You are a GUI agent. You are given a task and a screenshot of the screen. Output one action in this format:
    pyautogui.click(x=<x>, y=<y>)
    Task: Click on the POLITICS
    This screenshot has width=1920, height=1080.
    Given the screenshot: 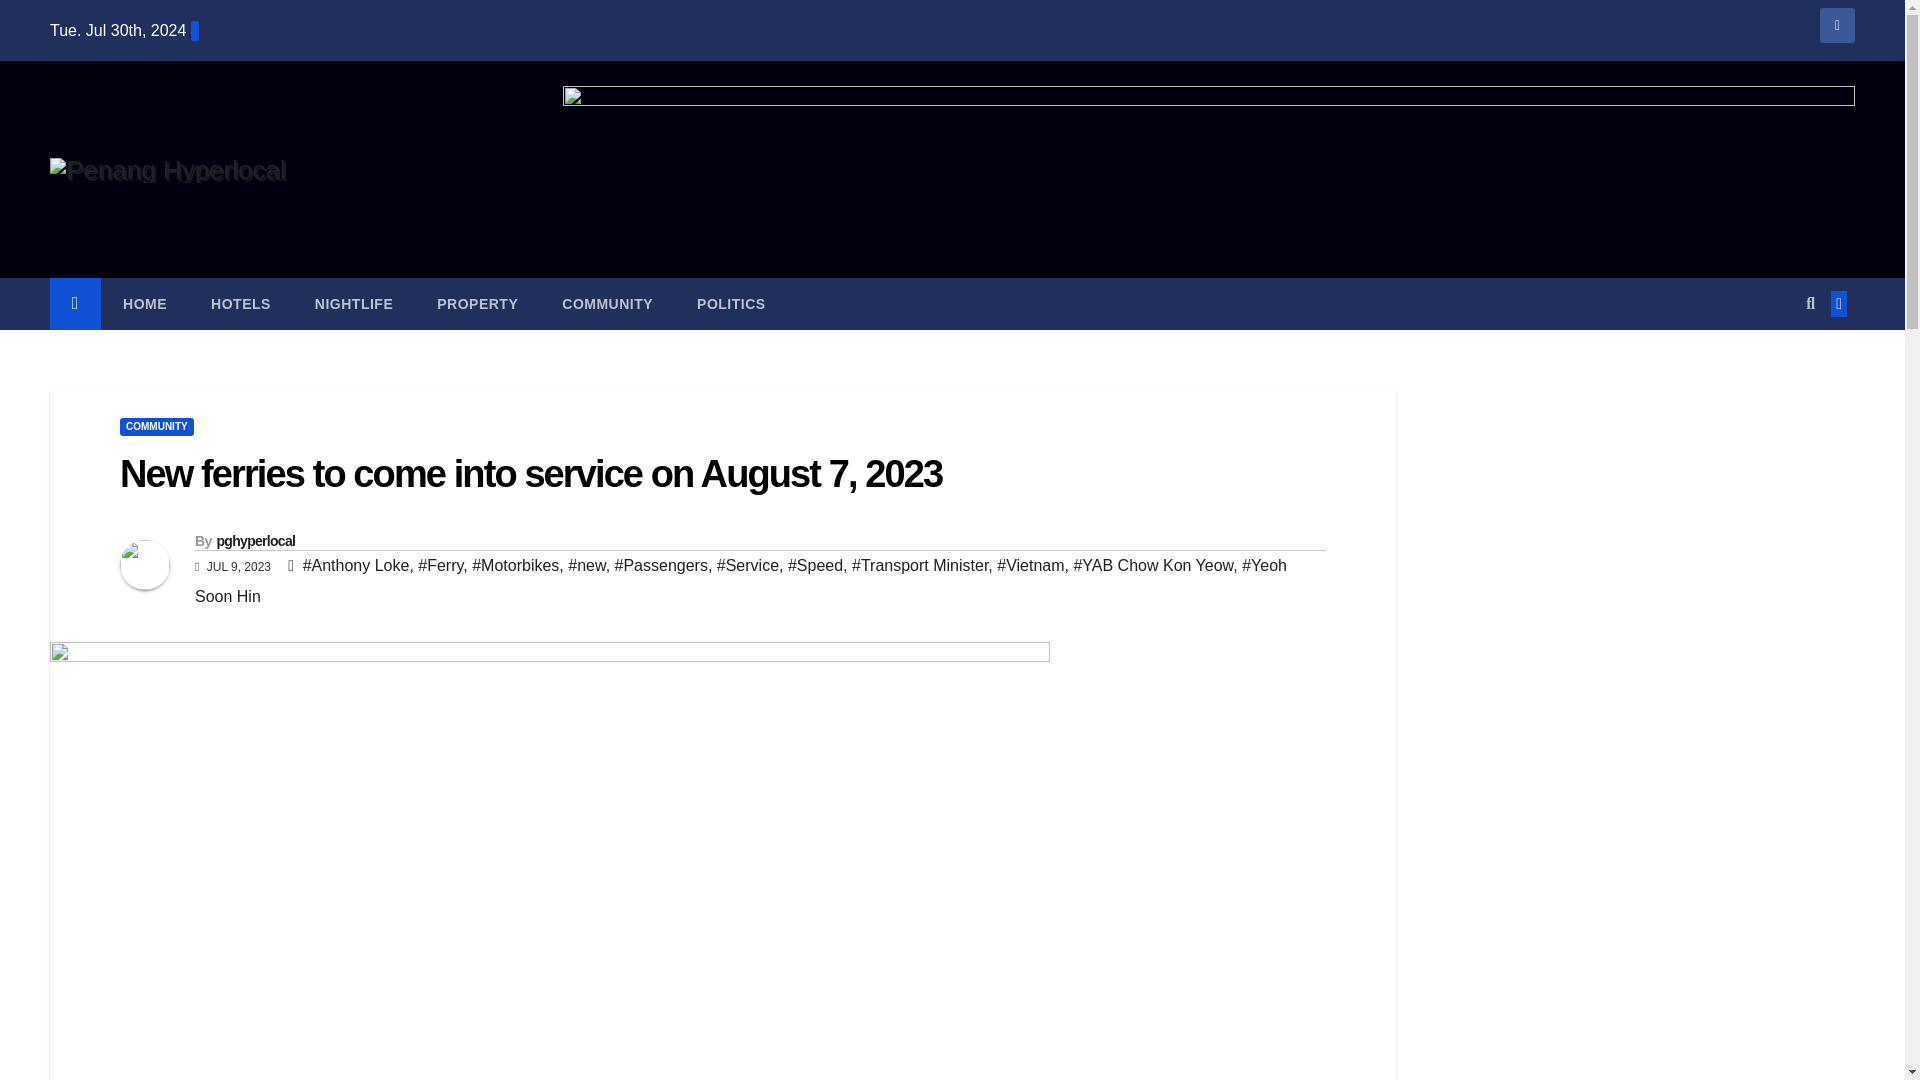 What is the action you would take?
    pyautogui.click(x=731, y=304)
    